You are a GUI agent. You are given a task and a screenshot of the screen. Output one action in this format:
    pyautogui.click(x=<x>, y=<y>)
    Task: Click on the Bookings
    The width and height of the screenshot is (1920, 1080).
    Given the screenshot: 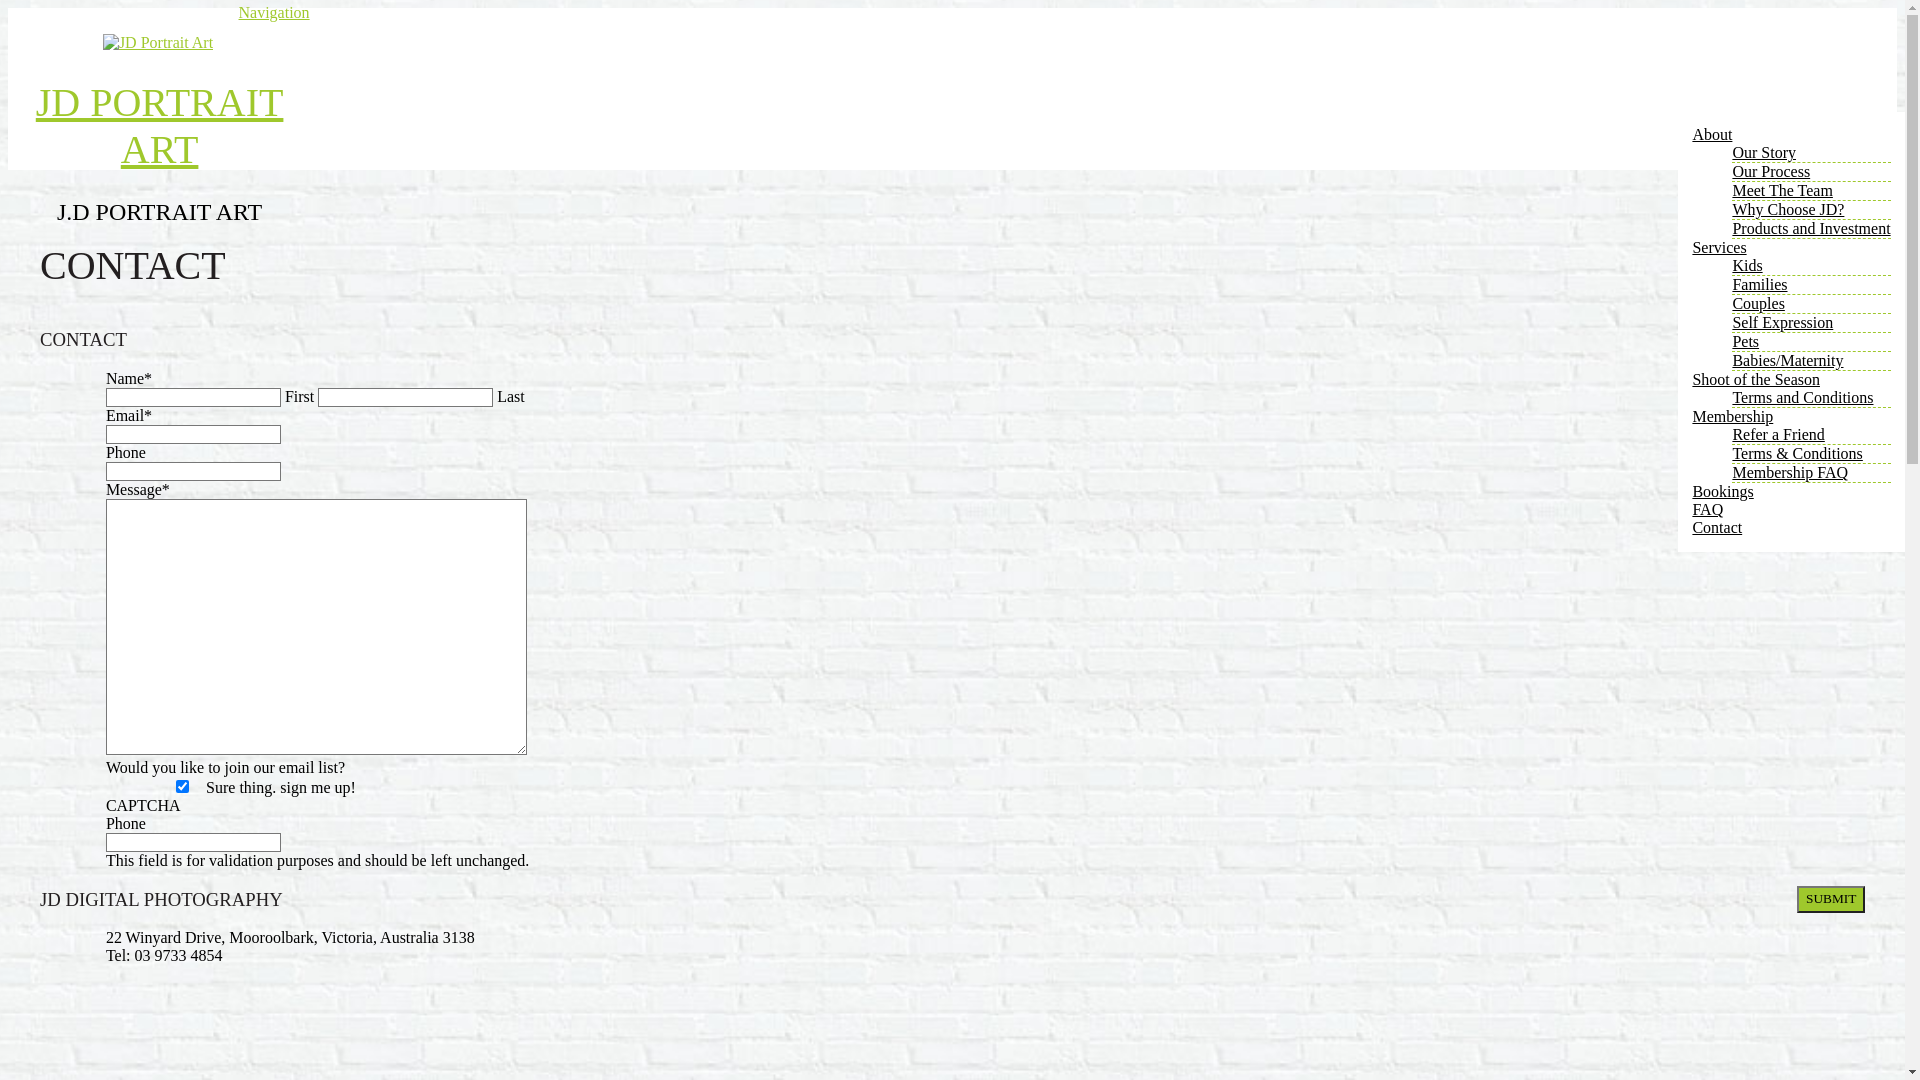 What is the action you would take?
    pyautogui.click(x=1722, y=492)
    